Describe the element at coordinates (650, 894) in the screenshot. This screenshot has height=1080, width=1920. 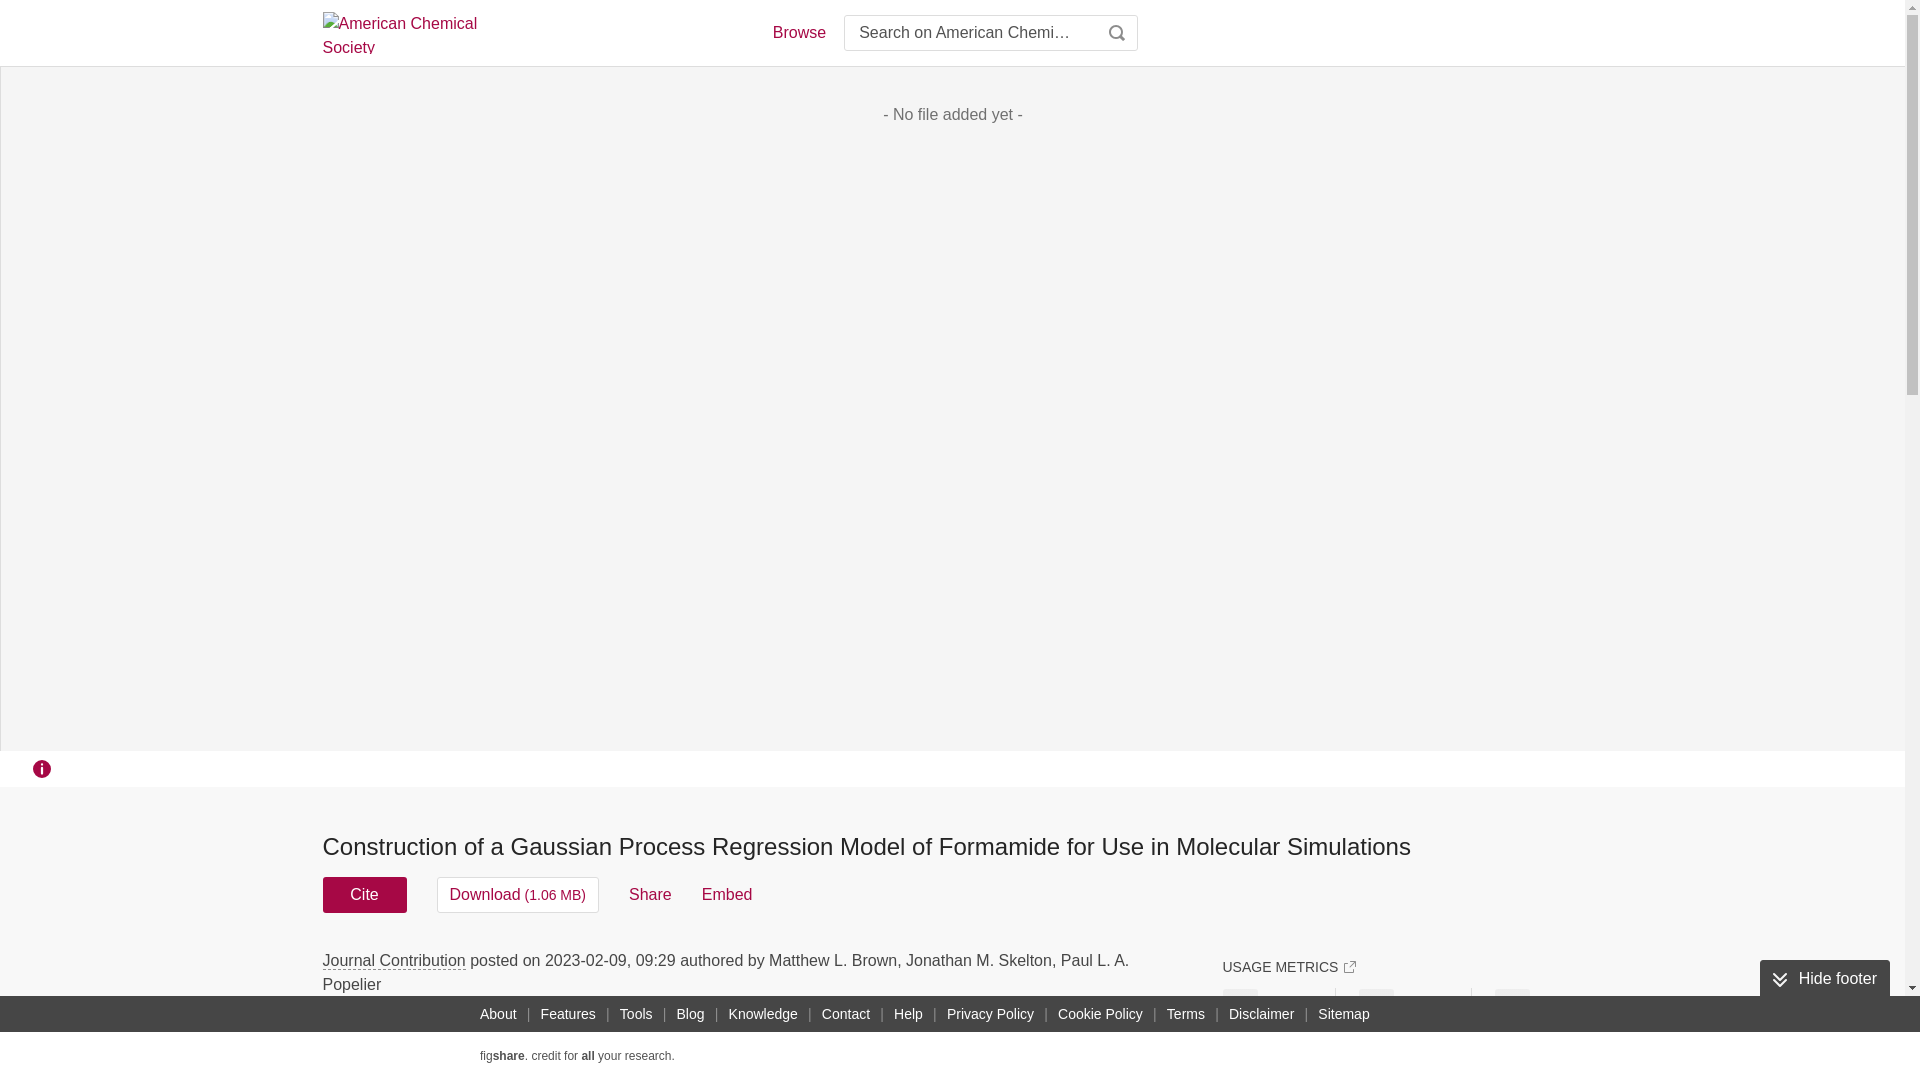
I see `Share` at that location.